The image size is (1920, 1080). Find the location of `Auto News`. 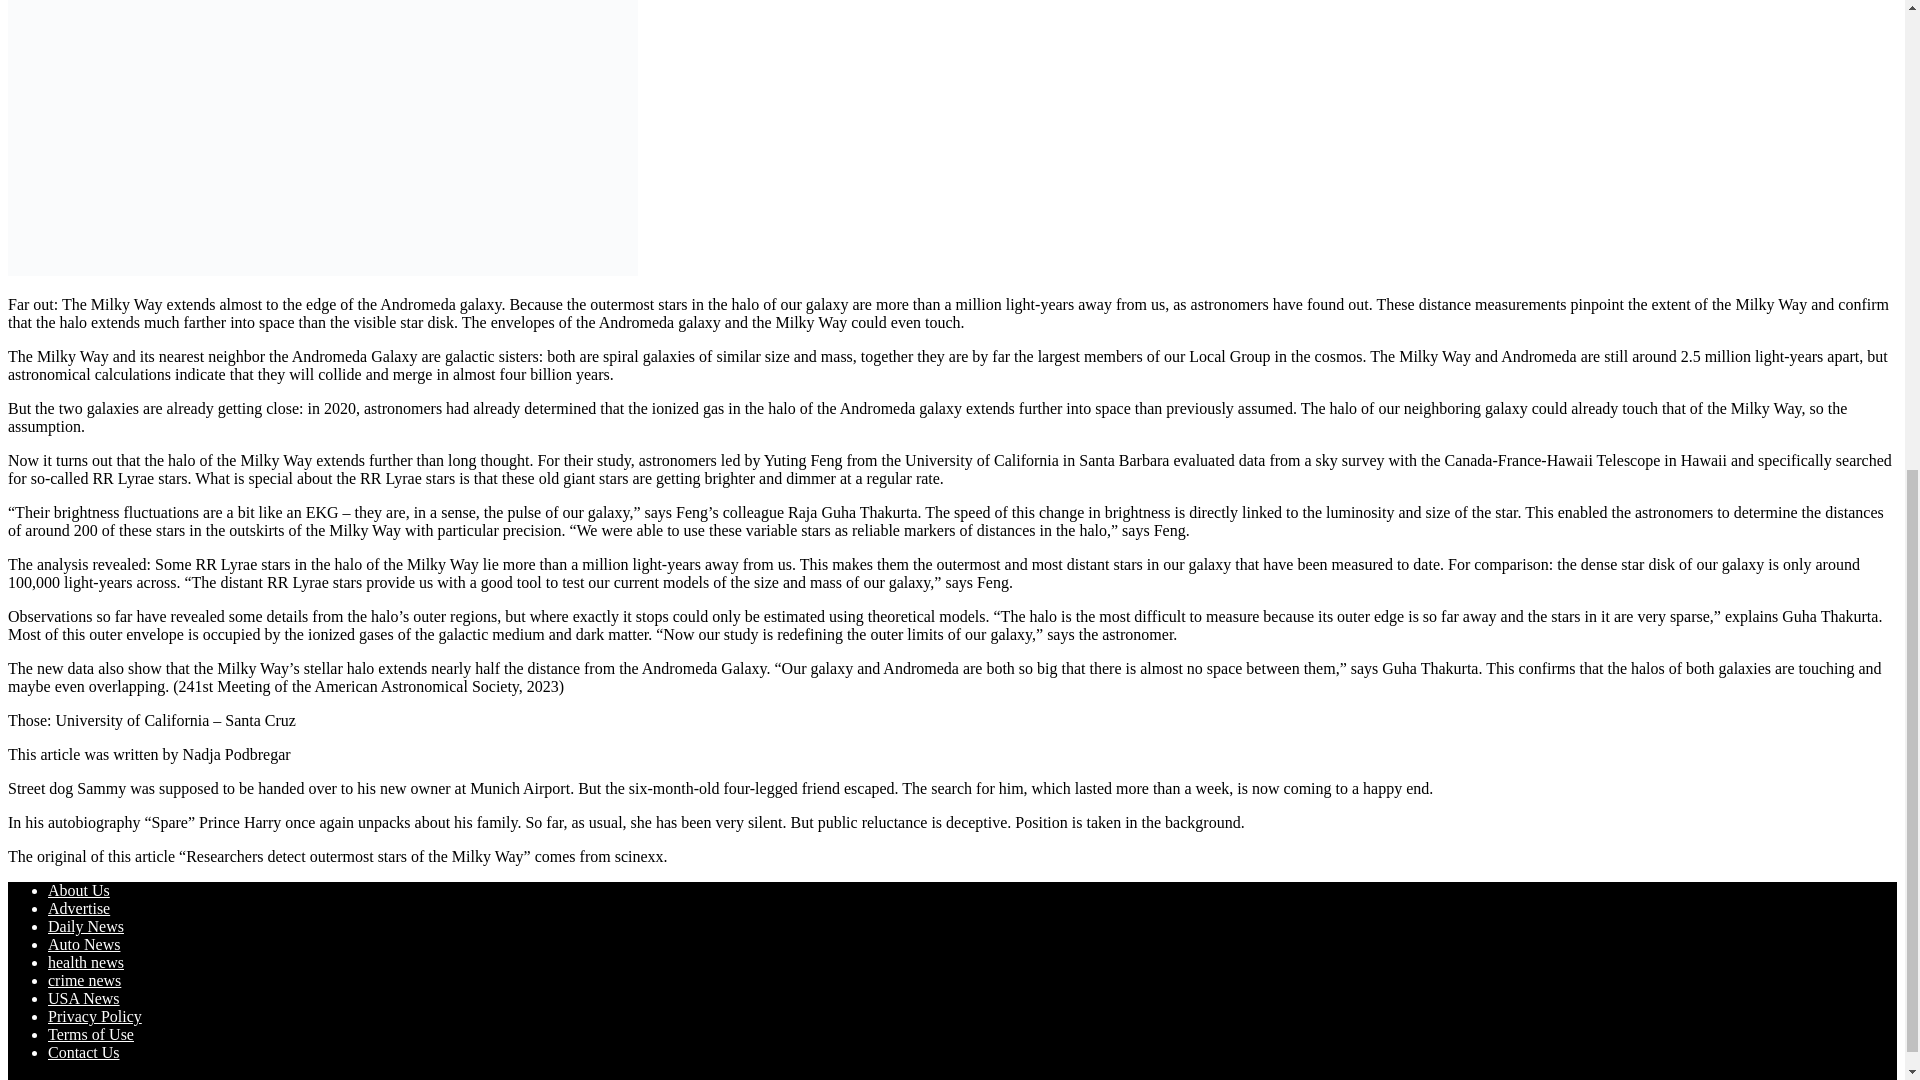

Auto News is located at coordinates (84, 944).